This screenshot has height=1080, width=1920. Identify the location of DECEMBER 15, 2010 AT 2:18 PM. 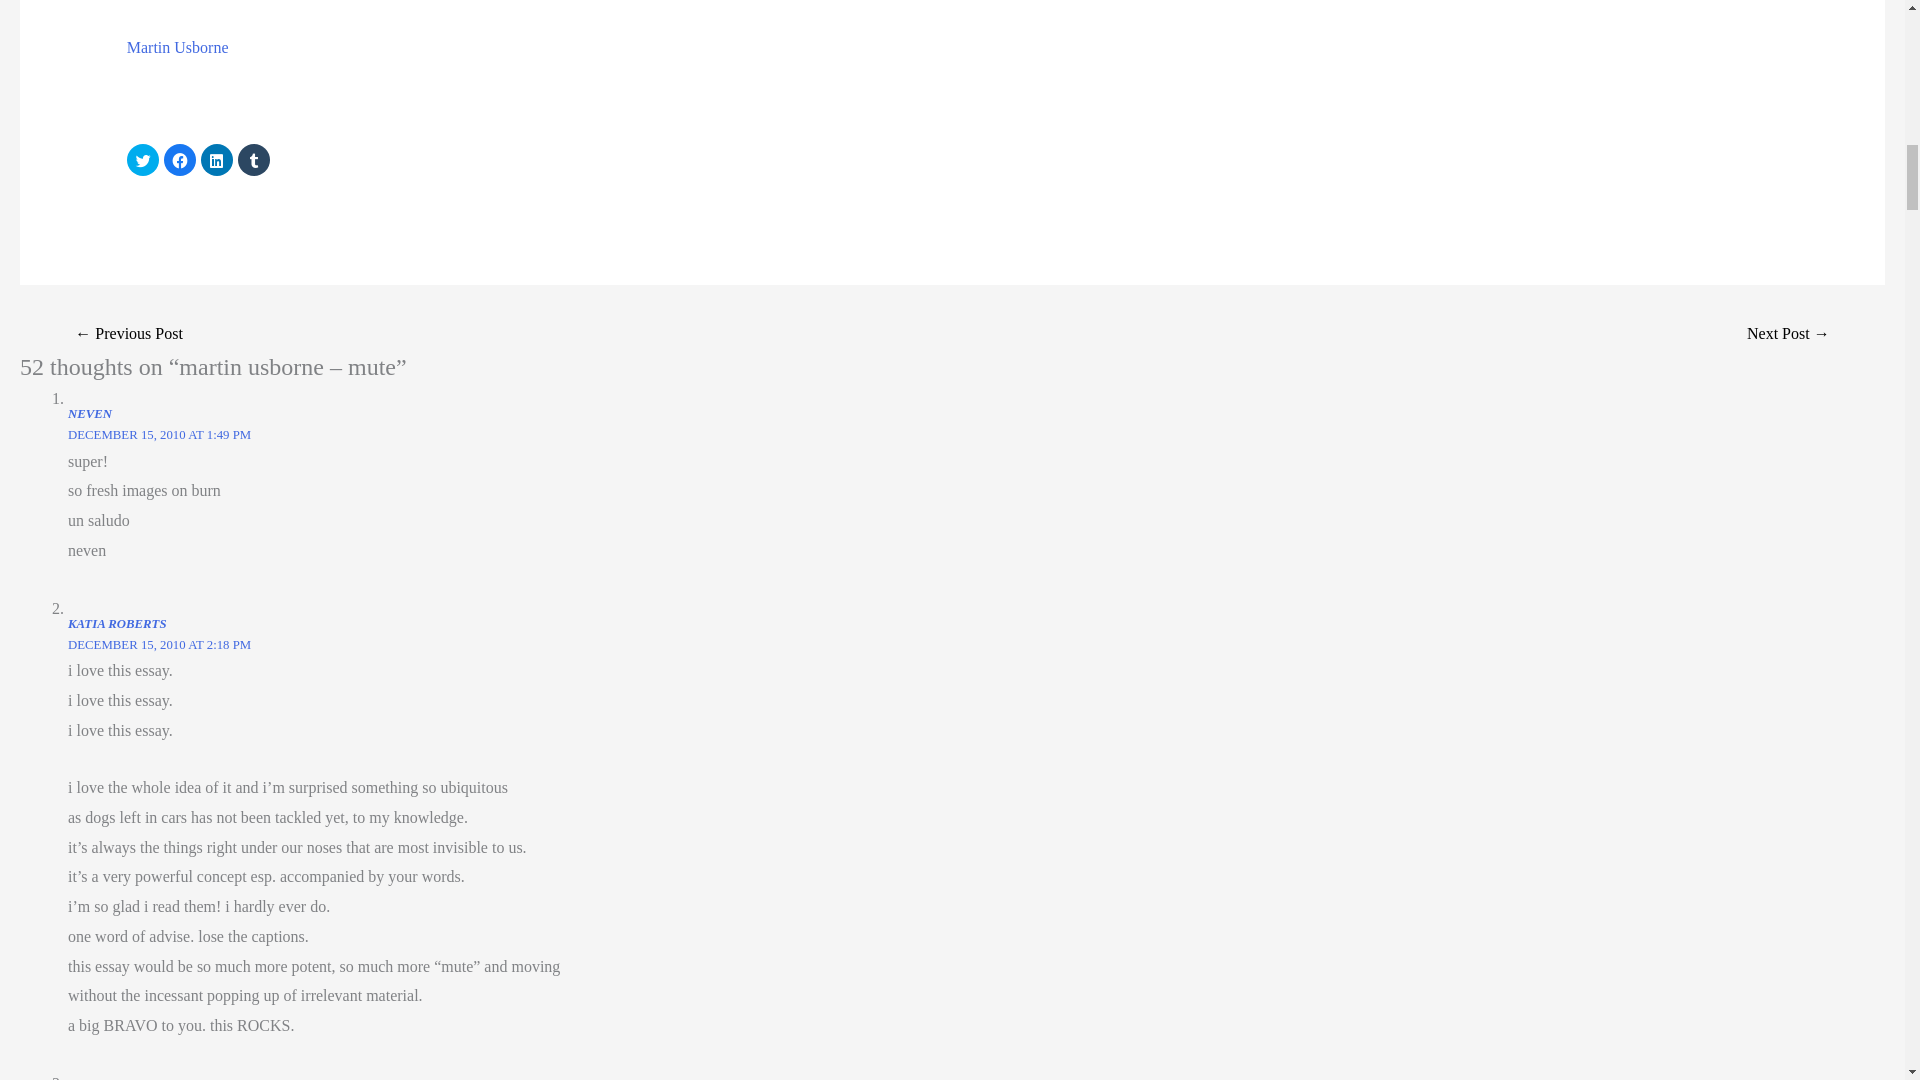
(159, 645).